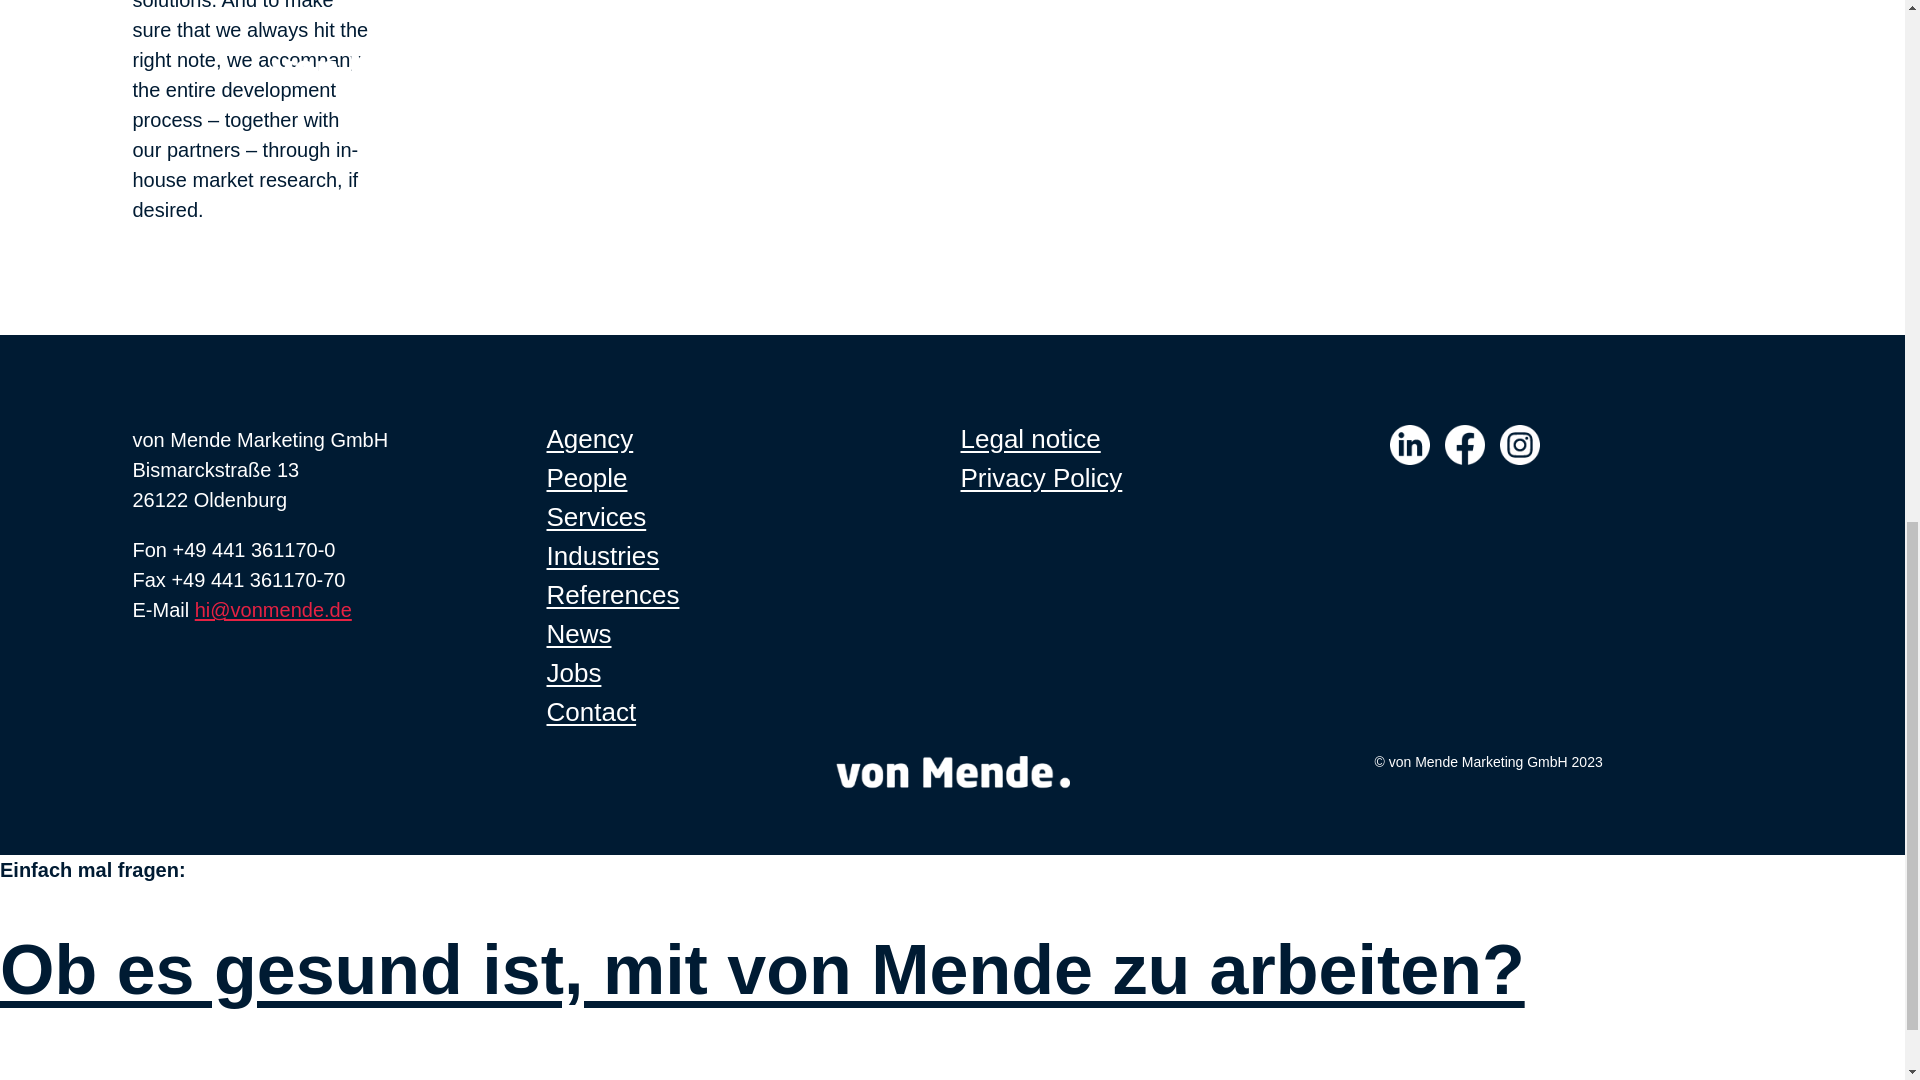 The height and width of the screenshot is (1080, 1920). What do you see at coordinates (589, 438) in the screenshot?
I see `Agency` at bounding box center [589, 438].